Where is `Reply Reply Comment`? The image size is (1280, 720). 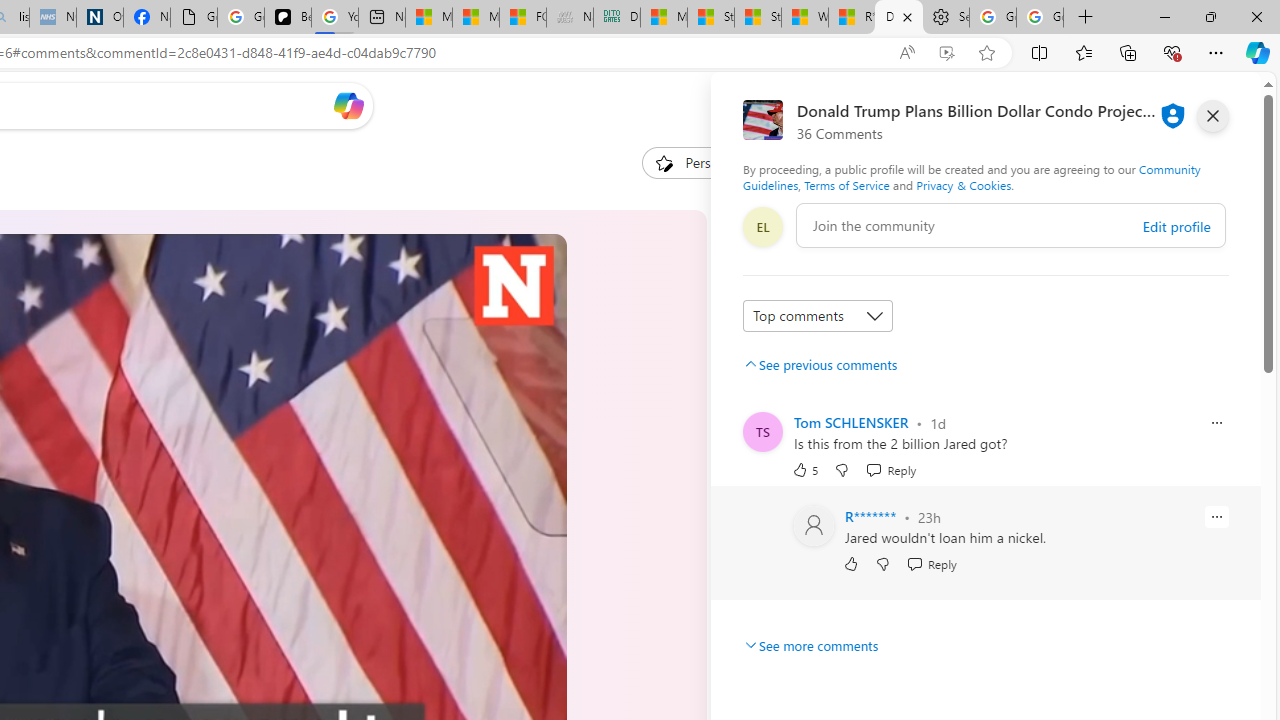 Reply Reply Comment is located at coordinates (932, 564).